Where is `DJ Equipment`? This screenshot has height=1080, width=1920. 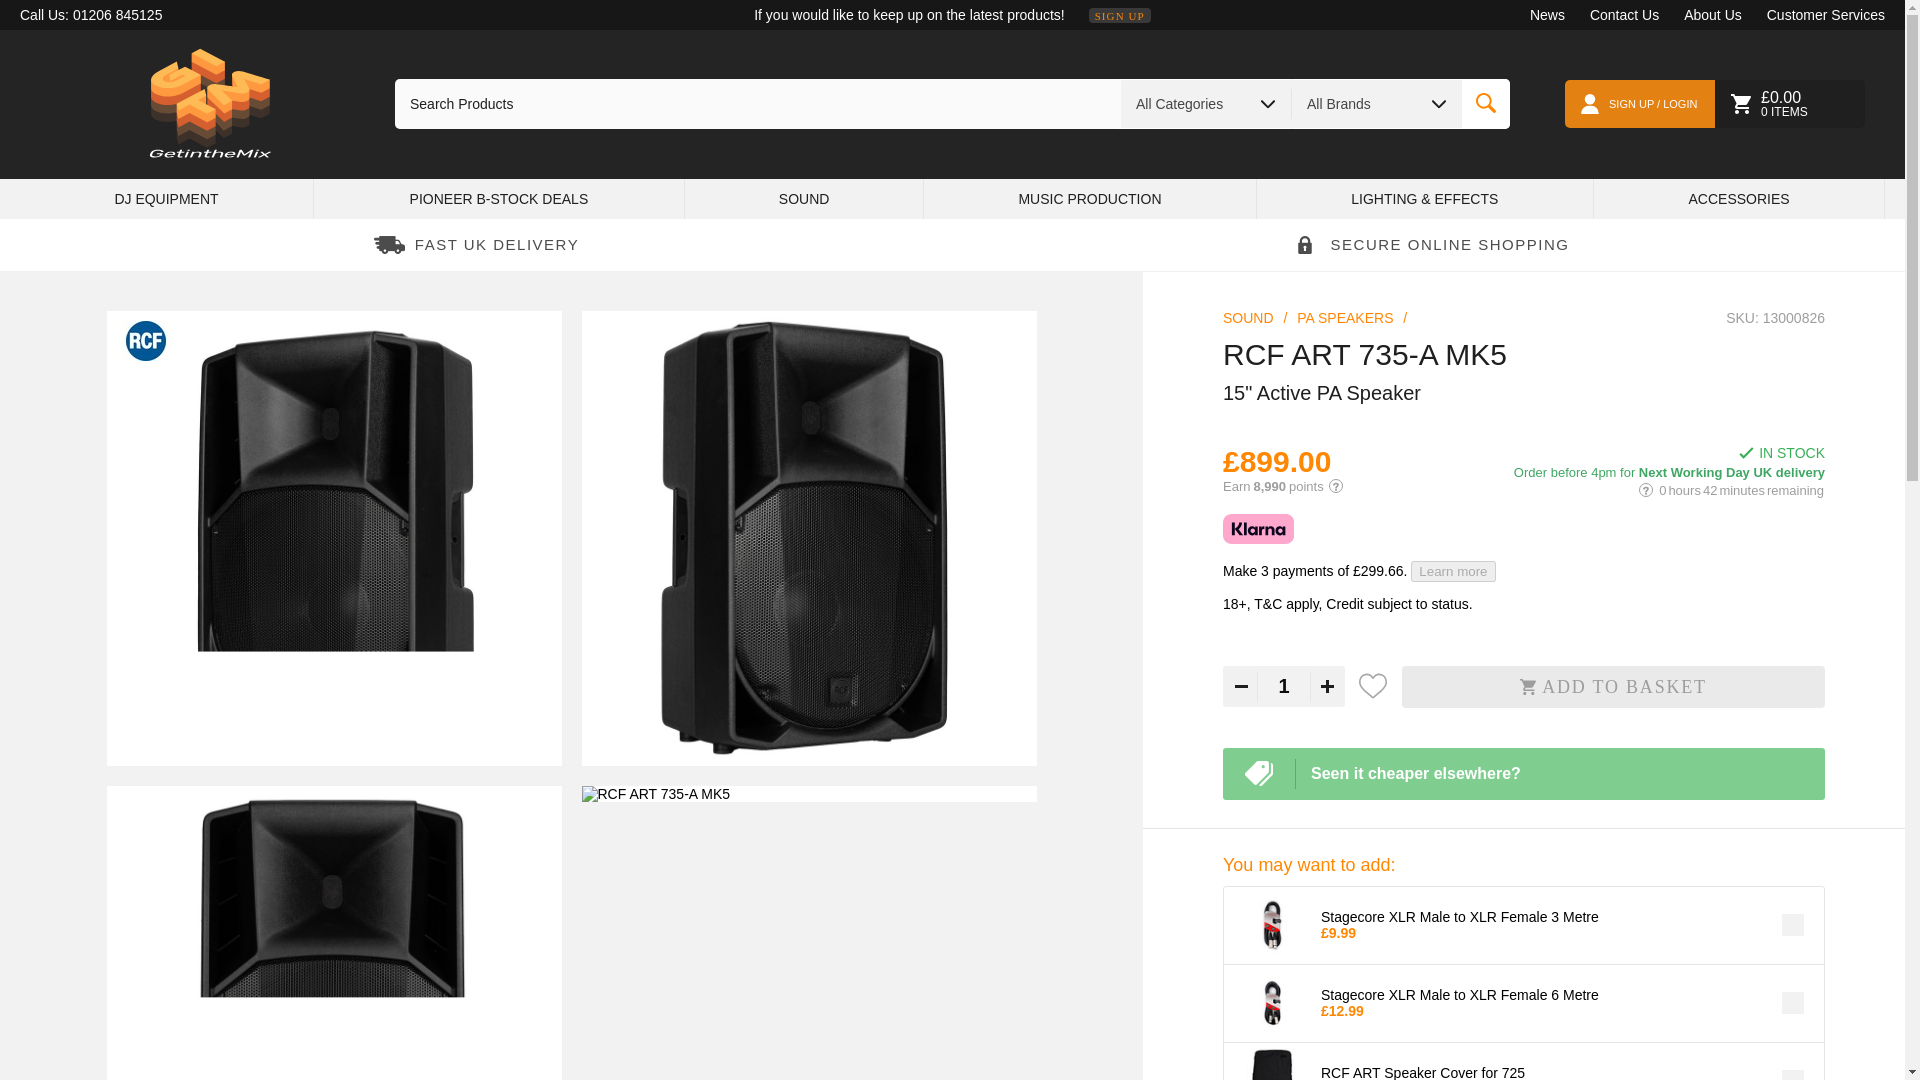
DJ Equipment is located at coordinates (166, 199).